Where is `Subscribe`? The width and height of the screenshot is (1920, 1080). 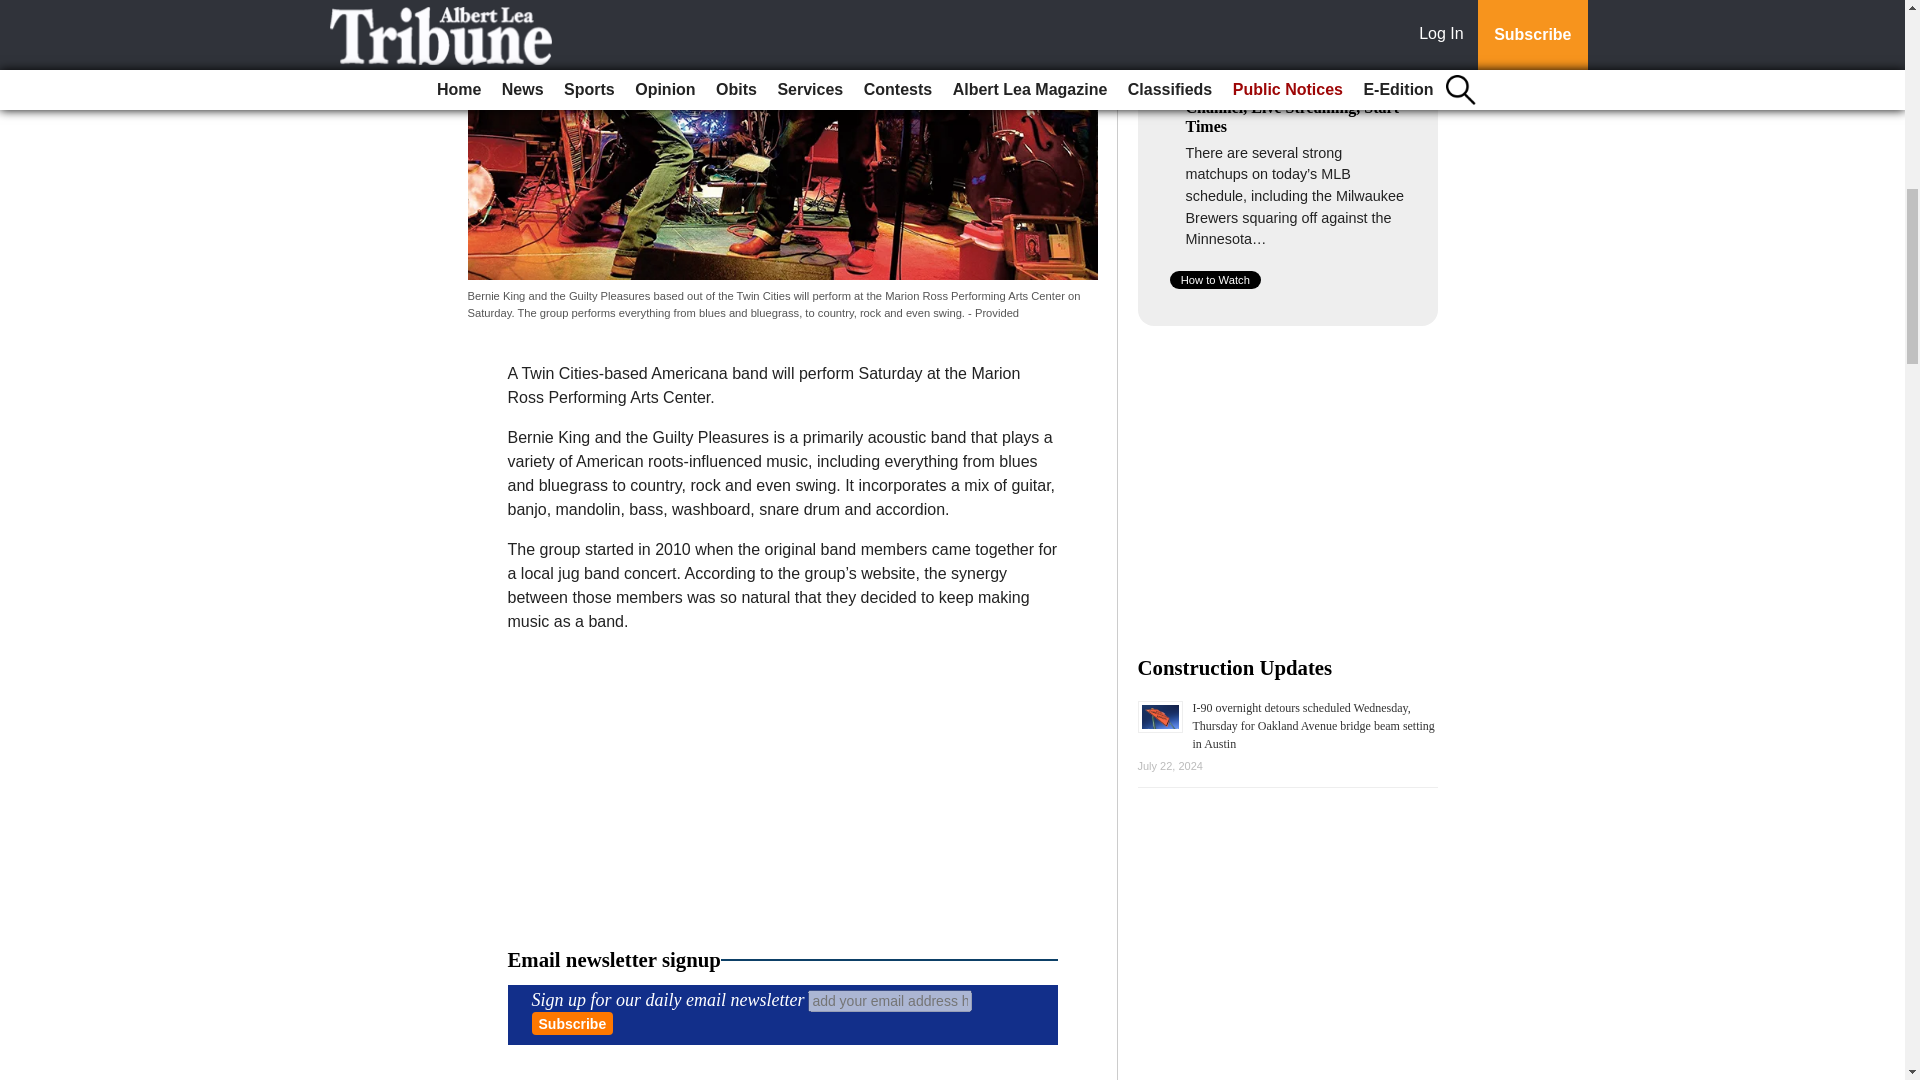
Subscribe is located at coordinates (572, 1022).